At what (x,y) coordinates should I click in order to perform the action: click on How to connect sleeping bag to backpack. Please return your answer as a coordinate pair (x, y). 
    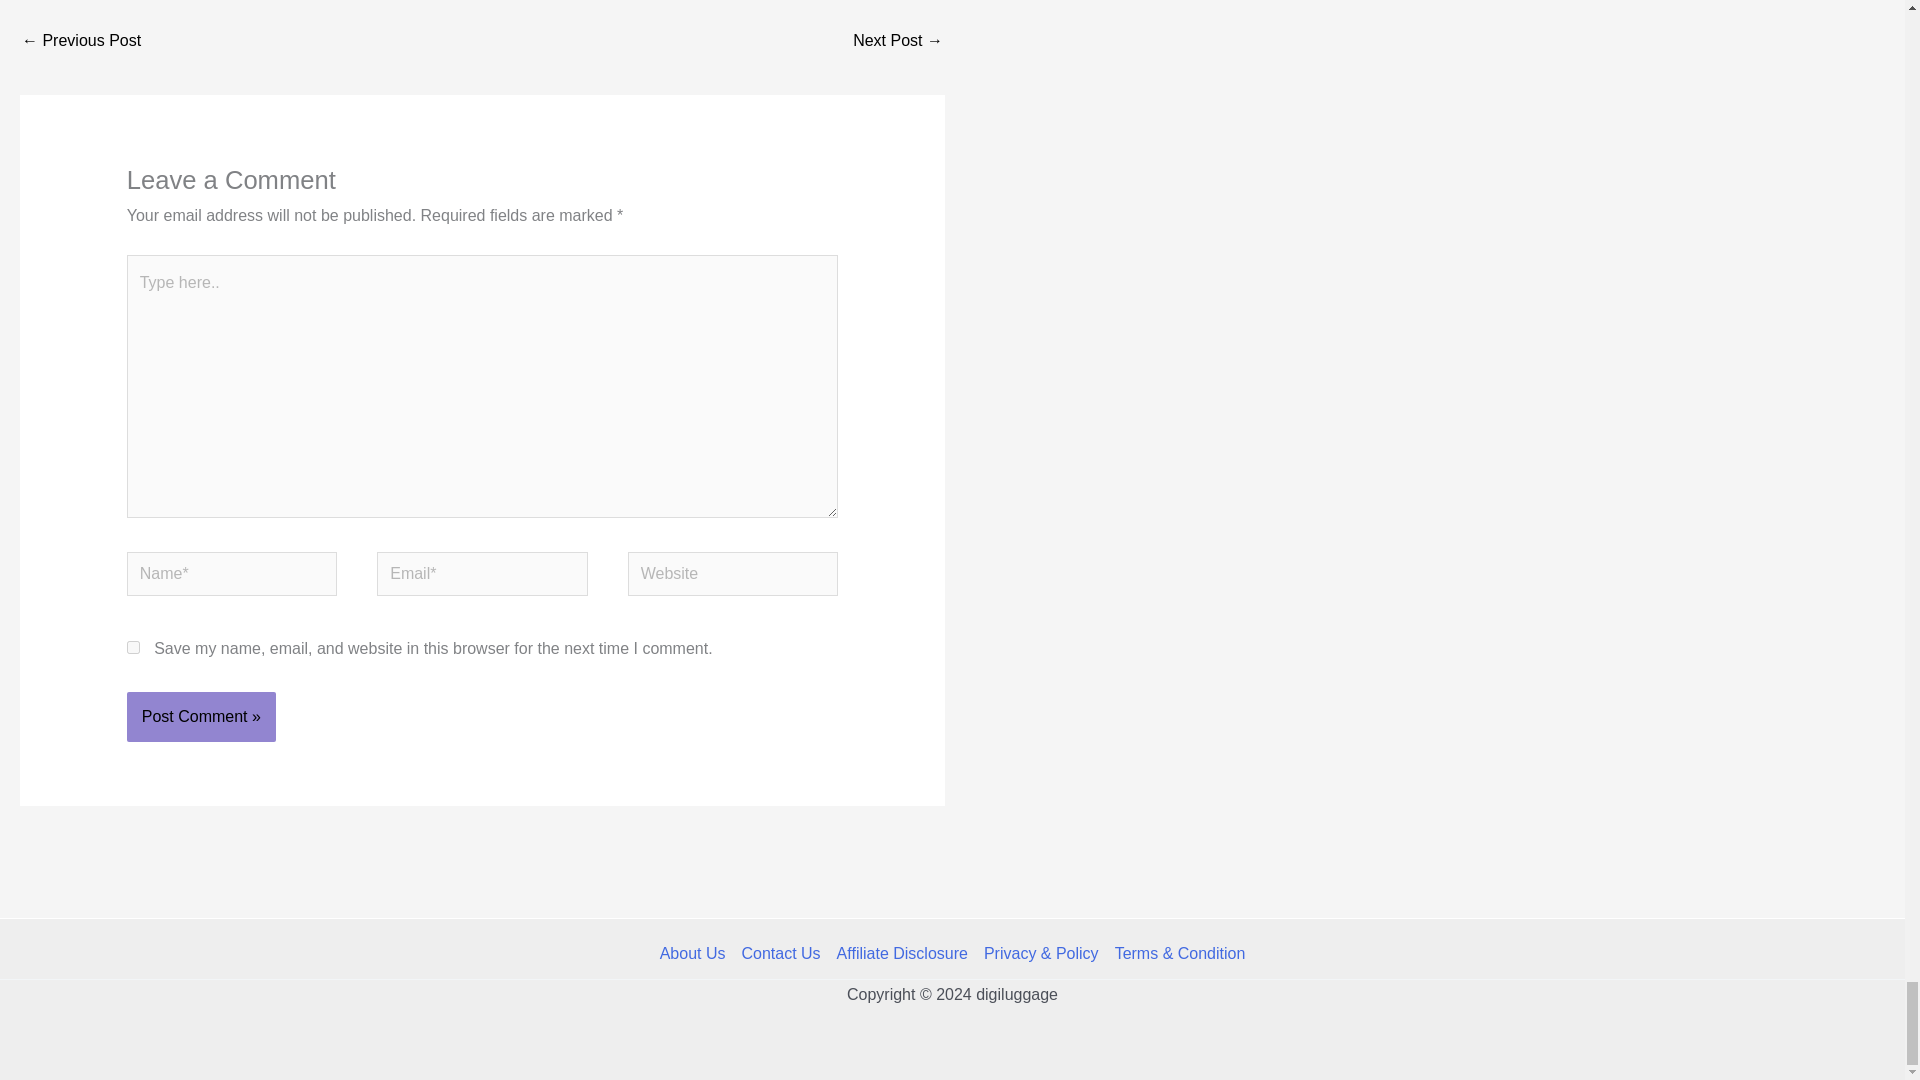
    Looking at the image, I should click on (897, 42).